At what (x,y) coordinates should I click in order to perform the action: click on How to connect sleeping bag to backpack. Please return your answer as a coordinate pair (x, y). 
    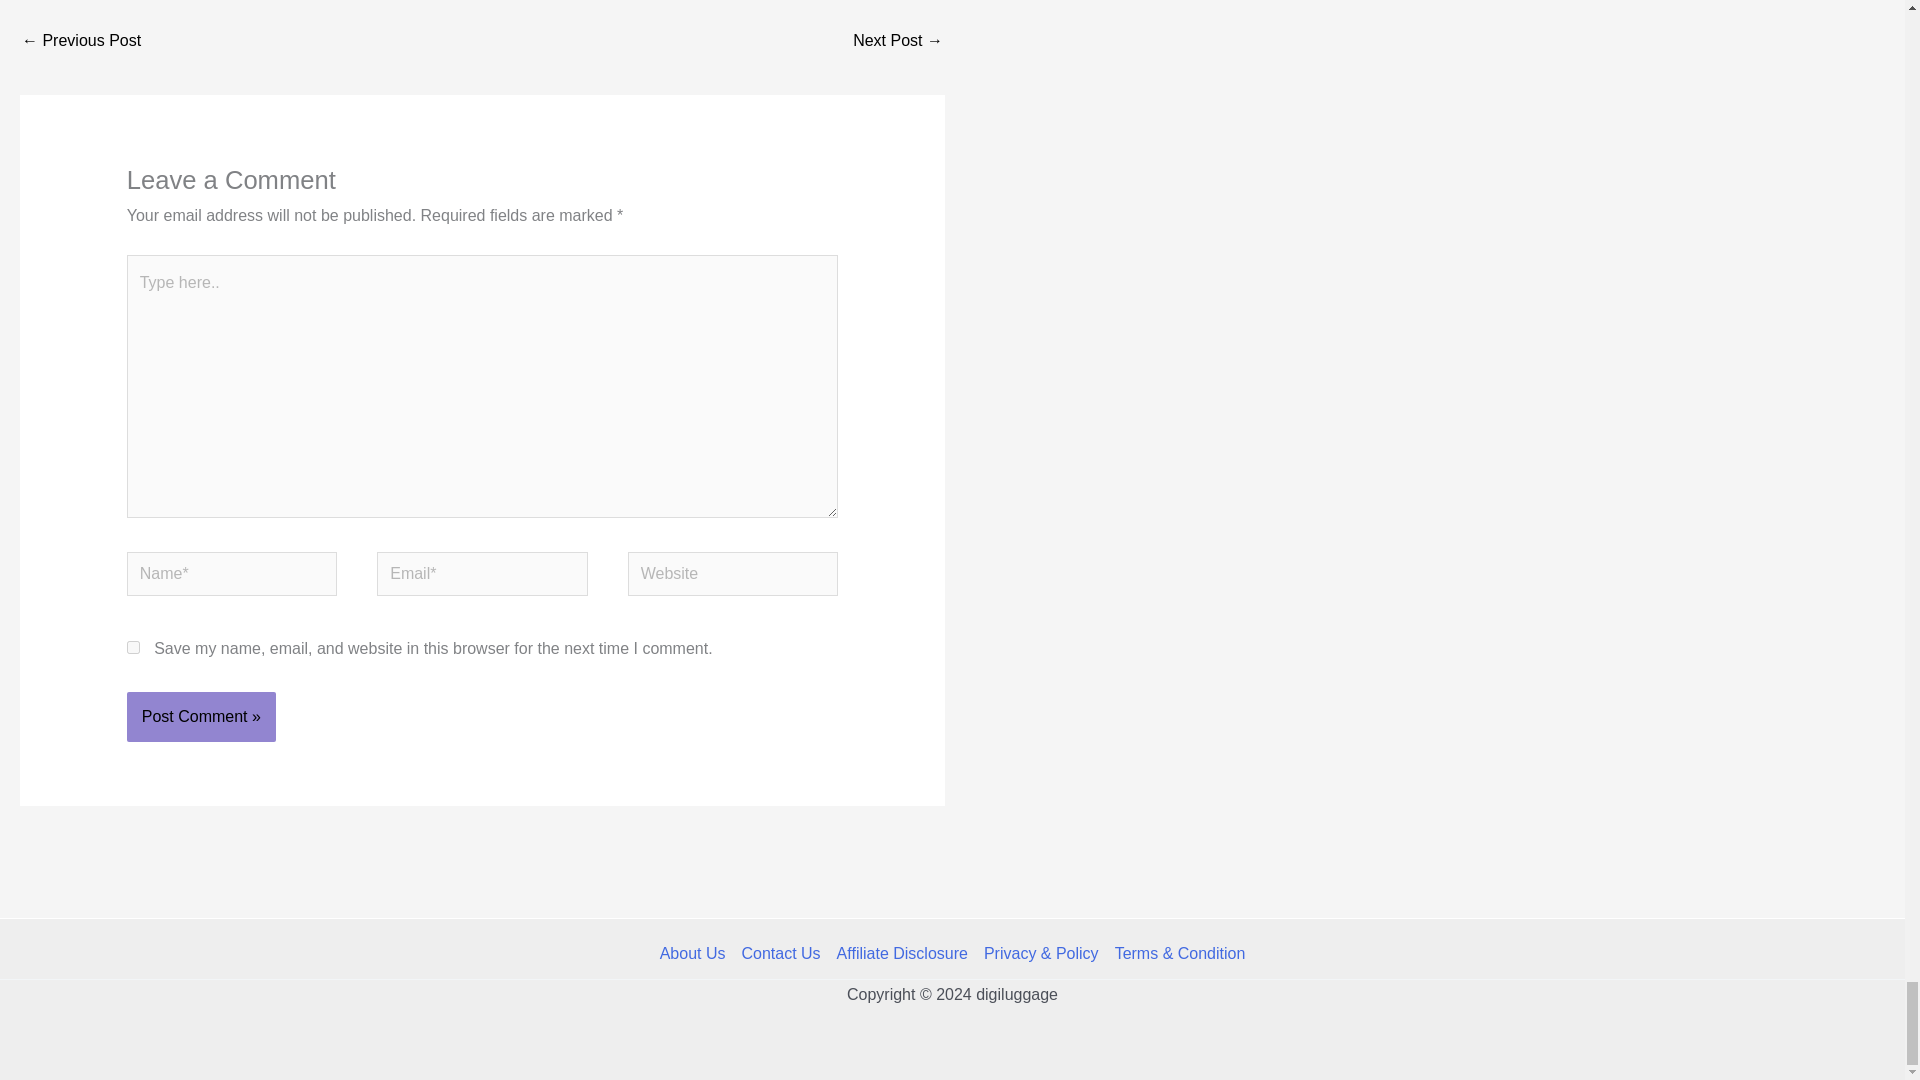
    Looking at the image, I should click on (897, 42).